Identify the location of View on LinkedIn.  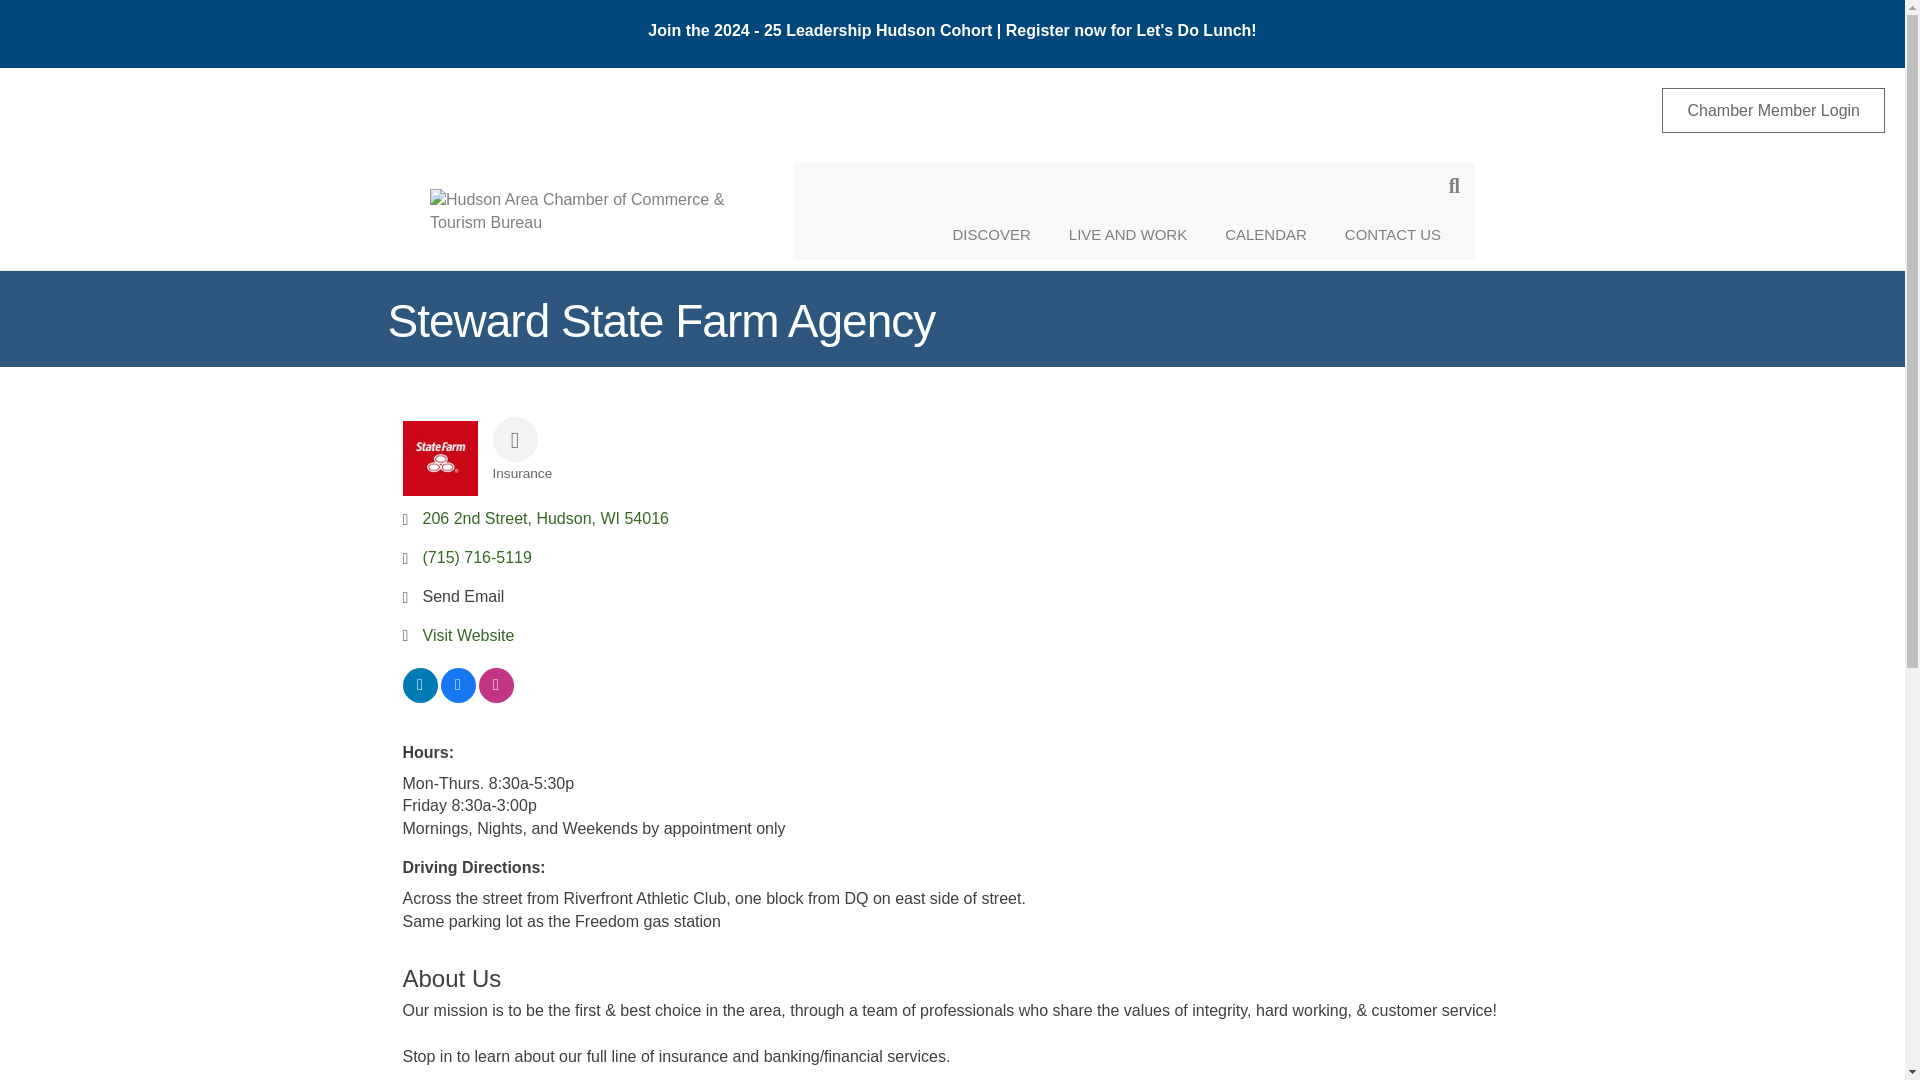
(419, 698).